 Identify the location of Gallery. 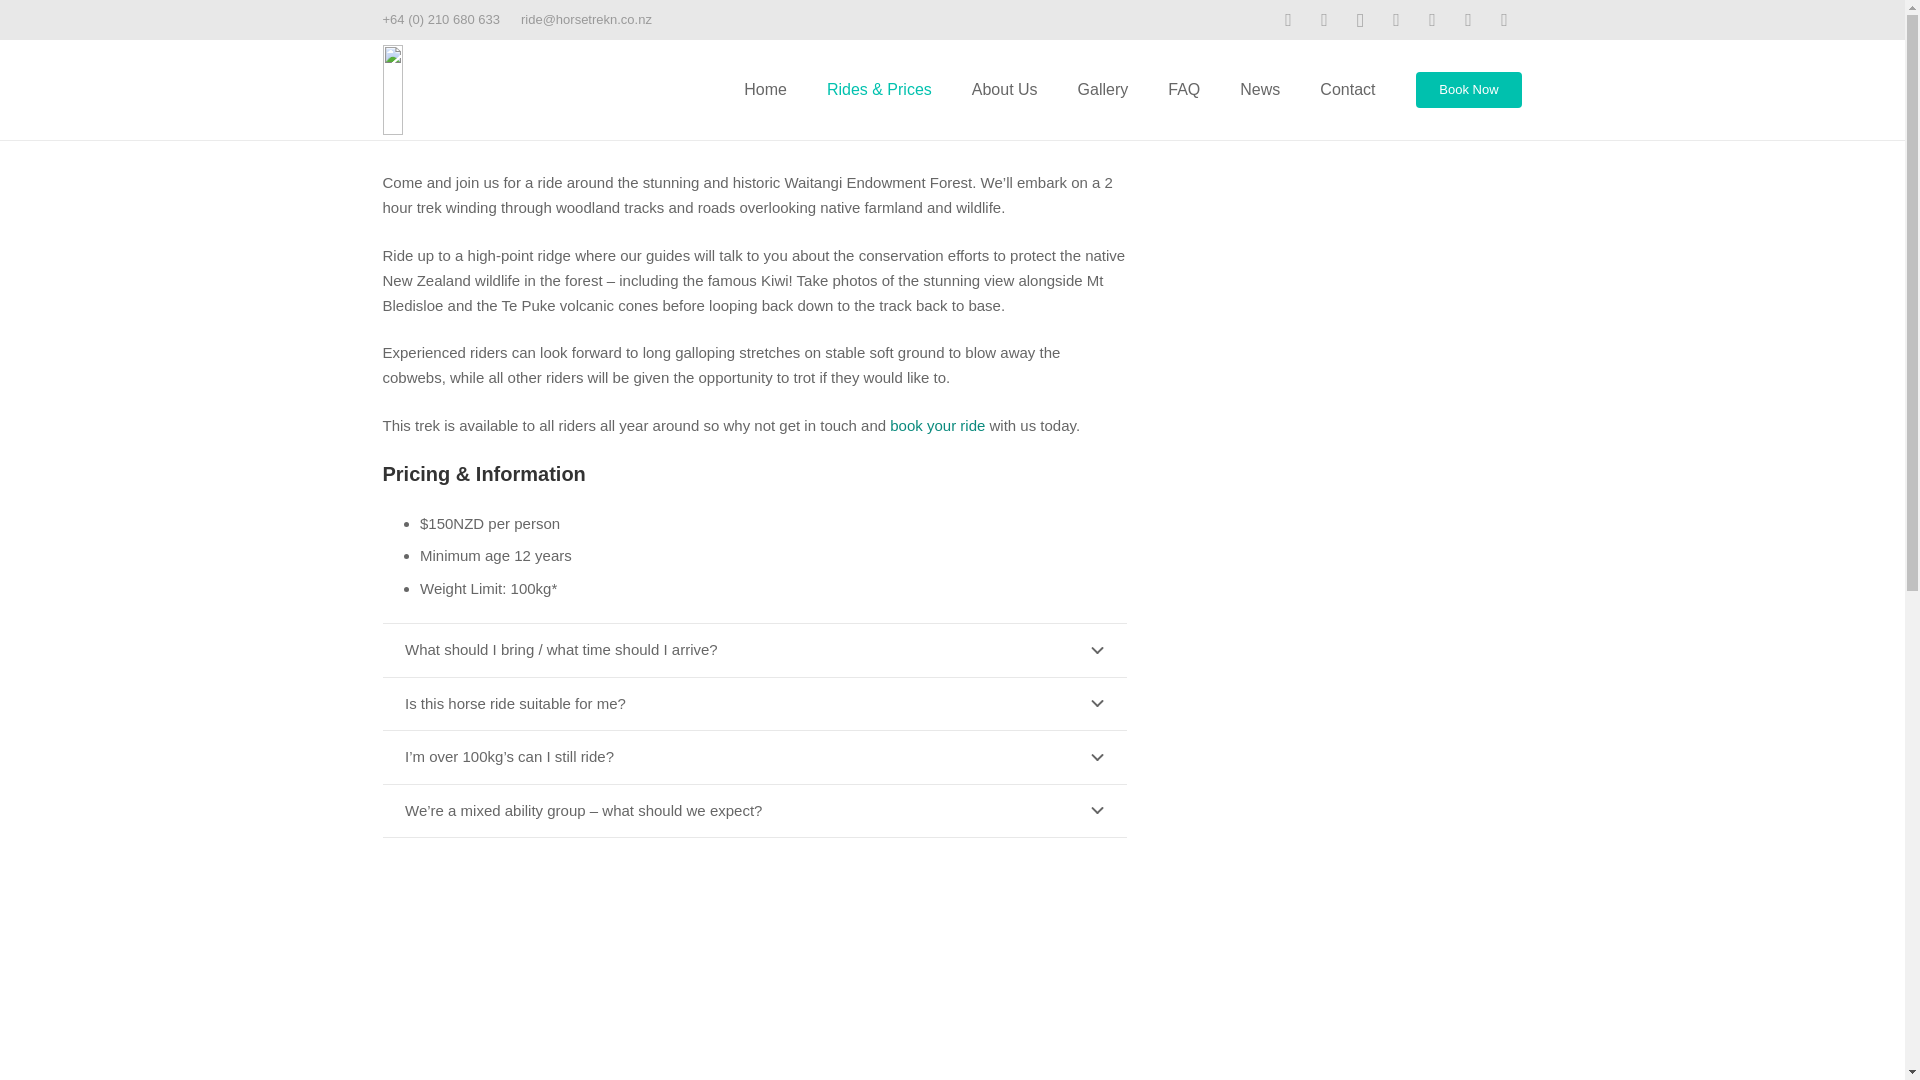
(1102, 90).